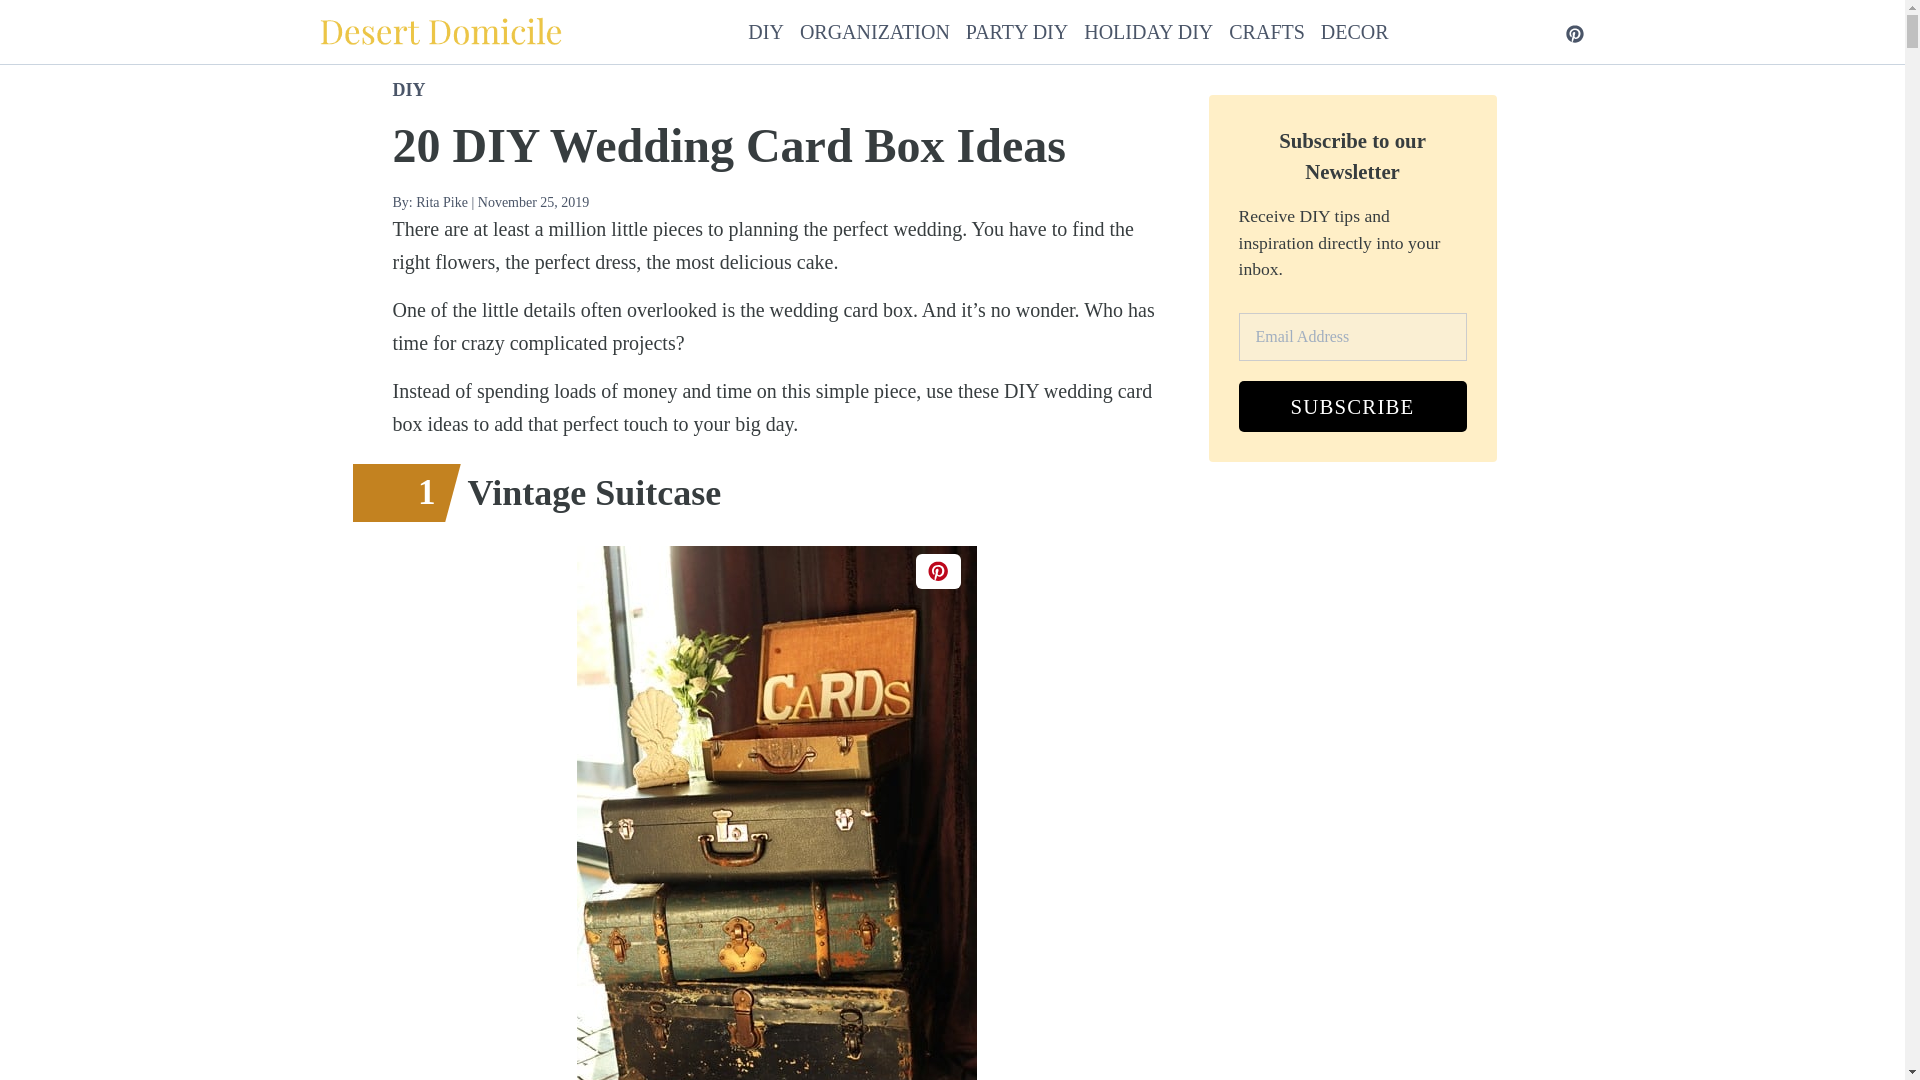 The image size is (1920, 1080). Describe the element at coordinates (1354, 32) in the screenshot. I see `DECOR` at that location.